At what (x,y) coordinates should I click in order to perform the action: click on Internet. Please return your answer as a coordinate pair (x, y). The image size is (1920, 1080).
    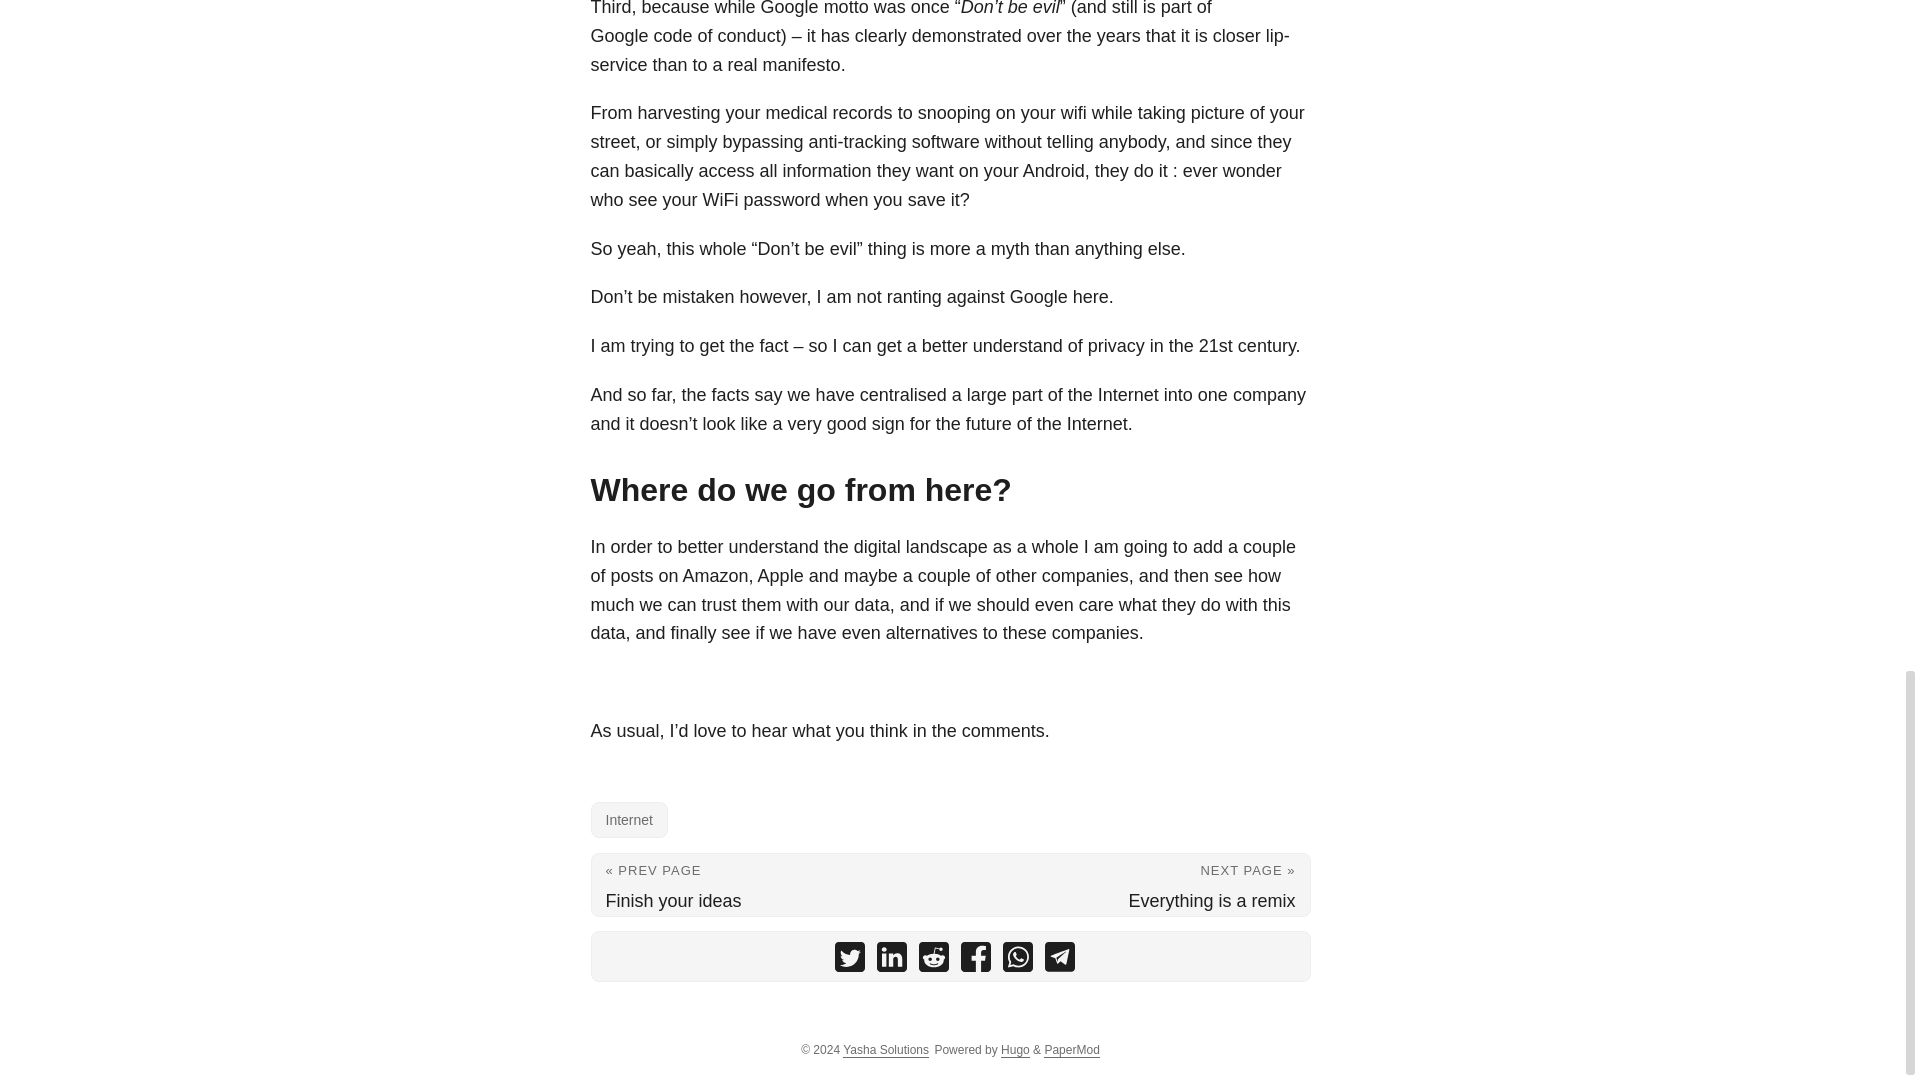
    Looking at the image, I should click on (628, 820).